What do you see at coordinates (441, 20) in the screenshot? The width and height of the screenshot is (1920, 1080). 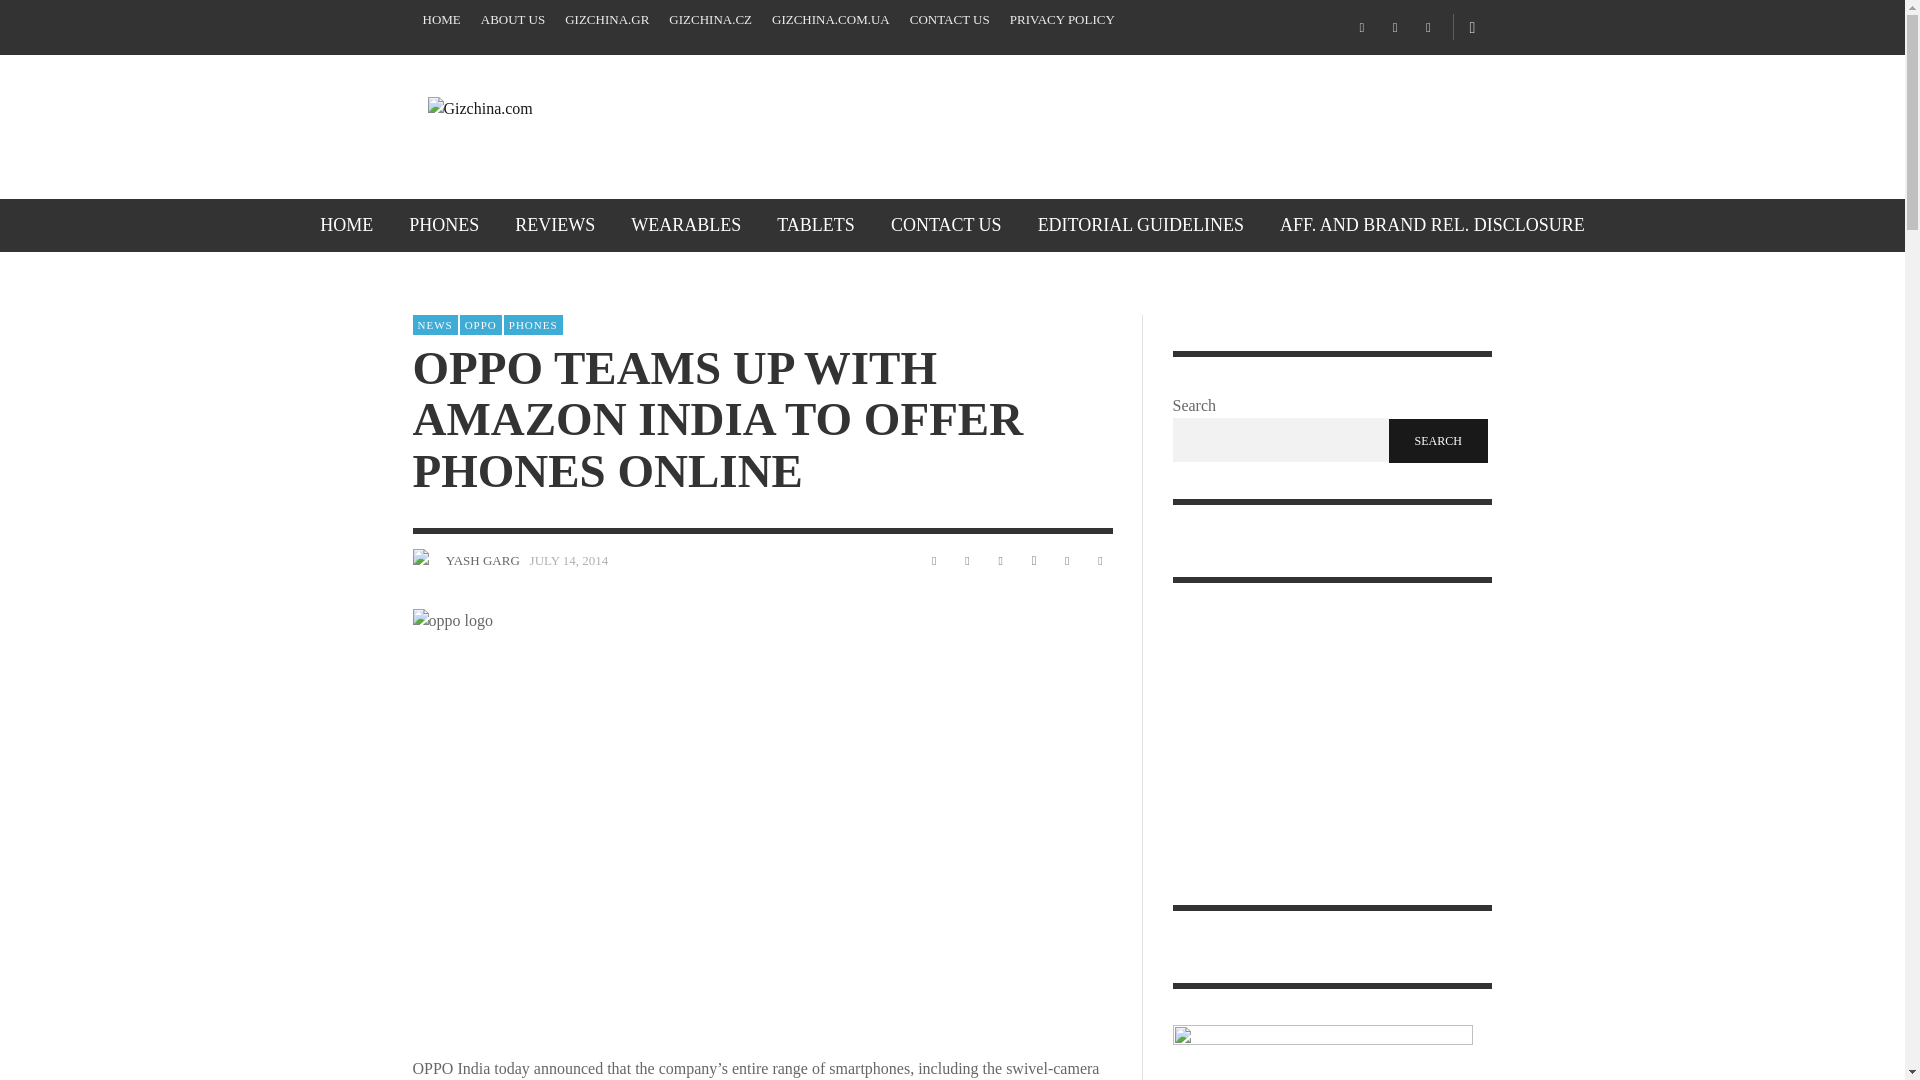 I see `HOME` at bounding box center [441, 20].